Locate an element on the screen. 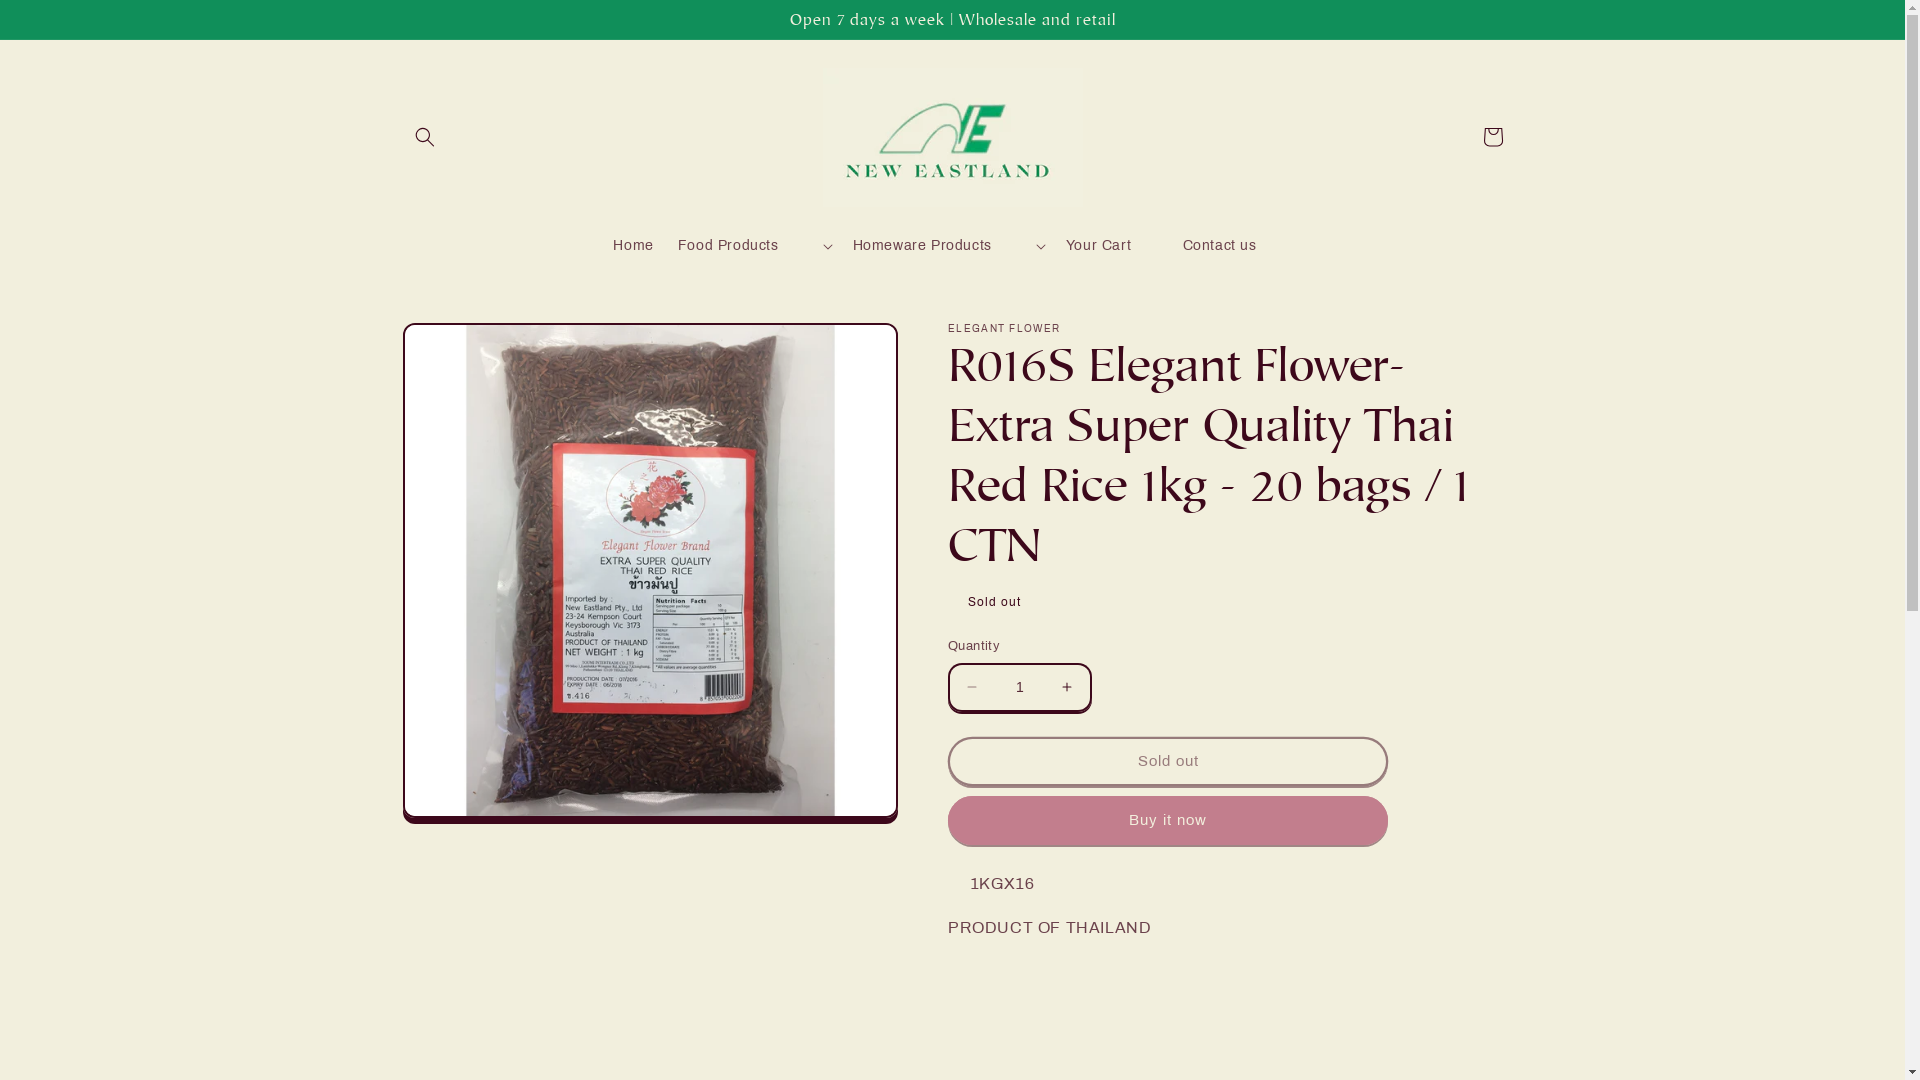 The image size is (1920, 1080). Buy it now is located at coordinates (1168, 820).